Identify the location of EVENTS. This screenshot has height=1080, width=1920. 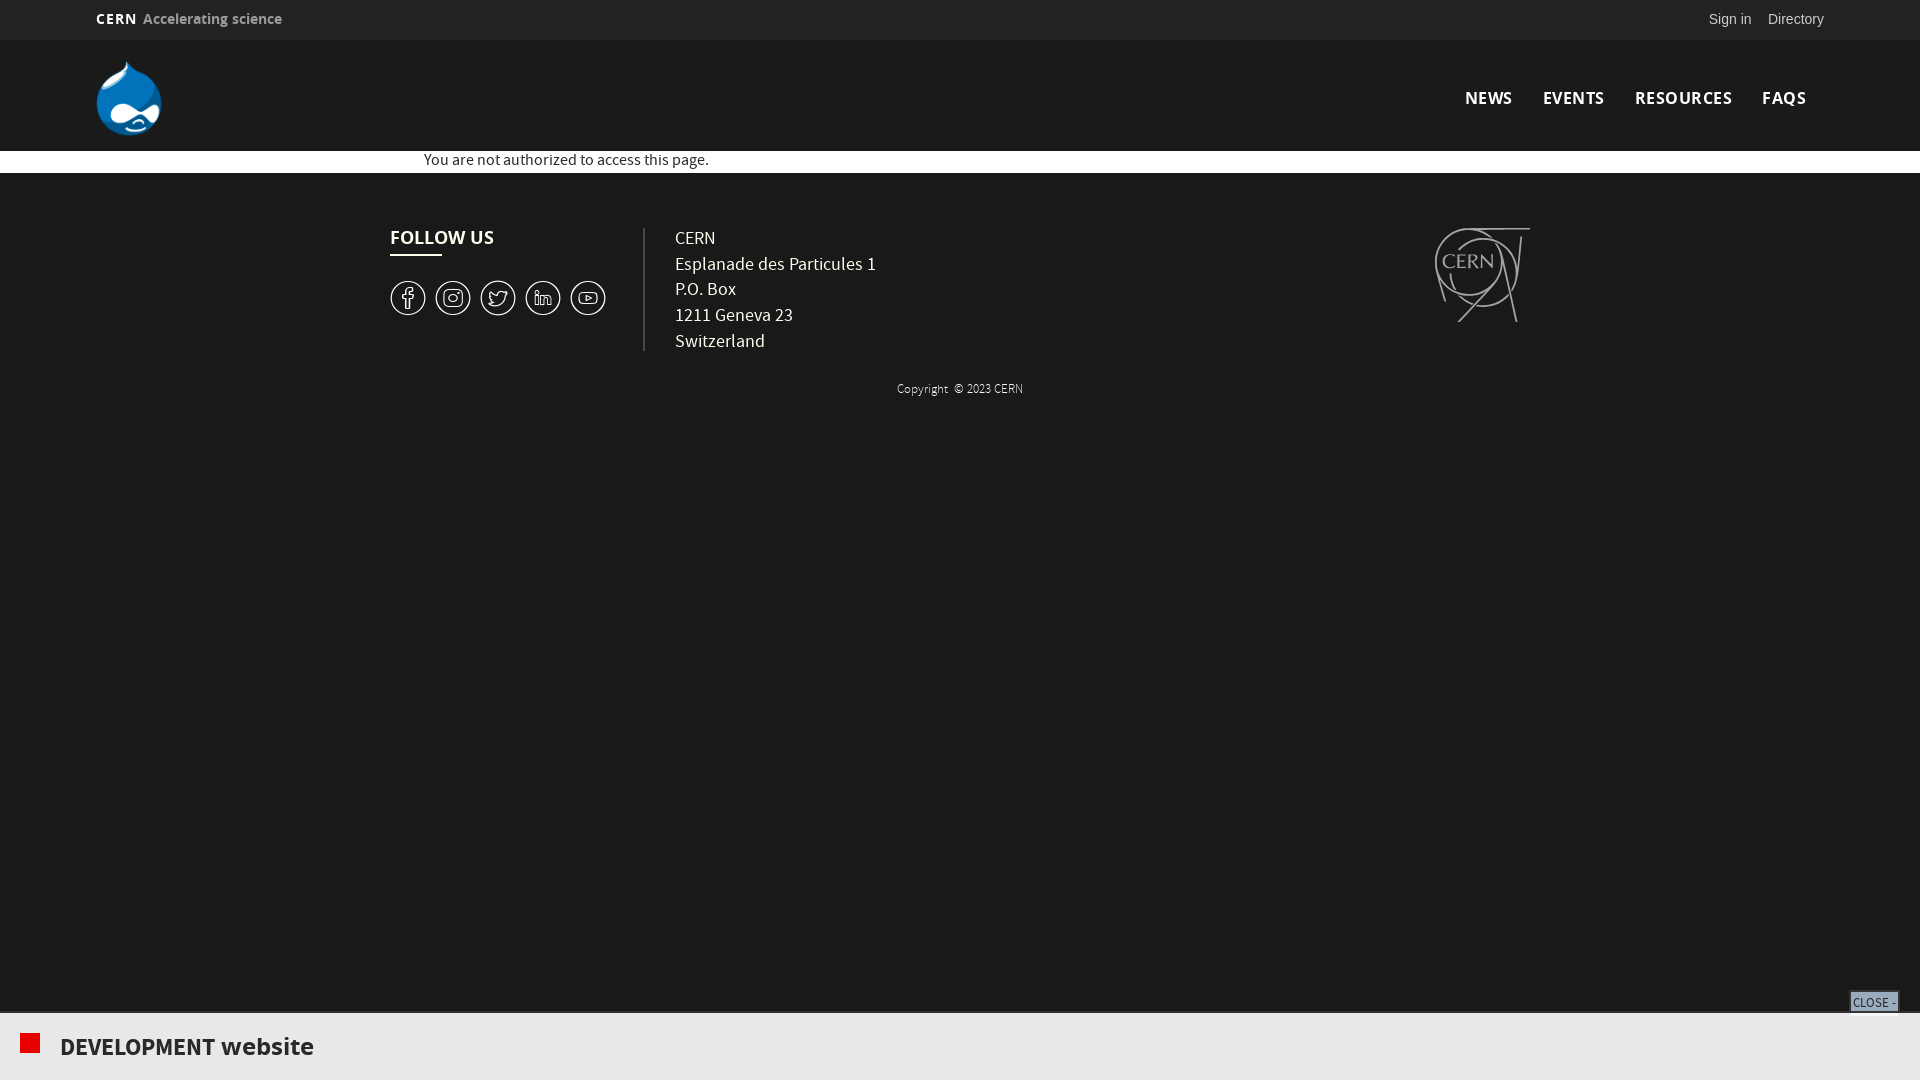
(1573, 98).